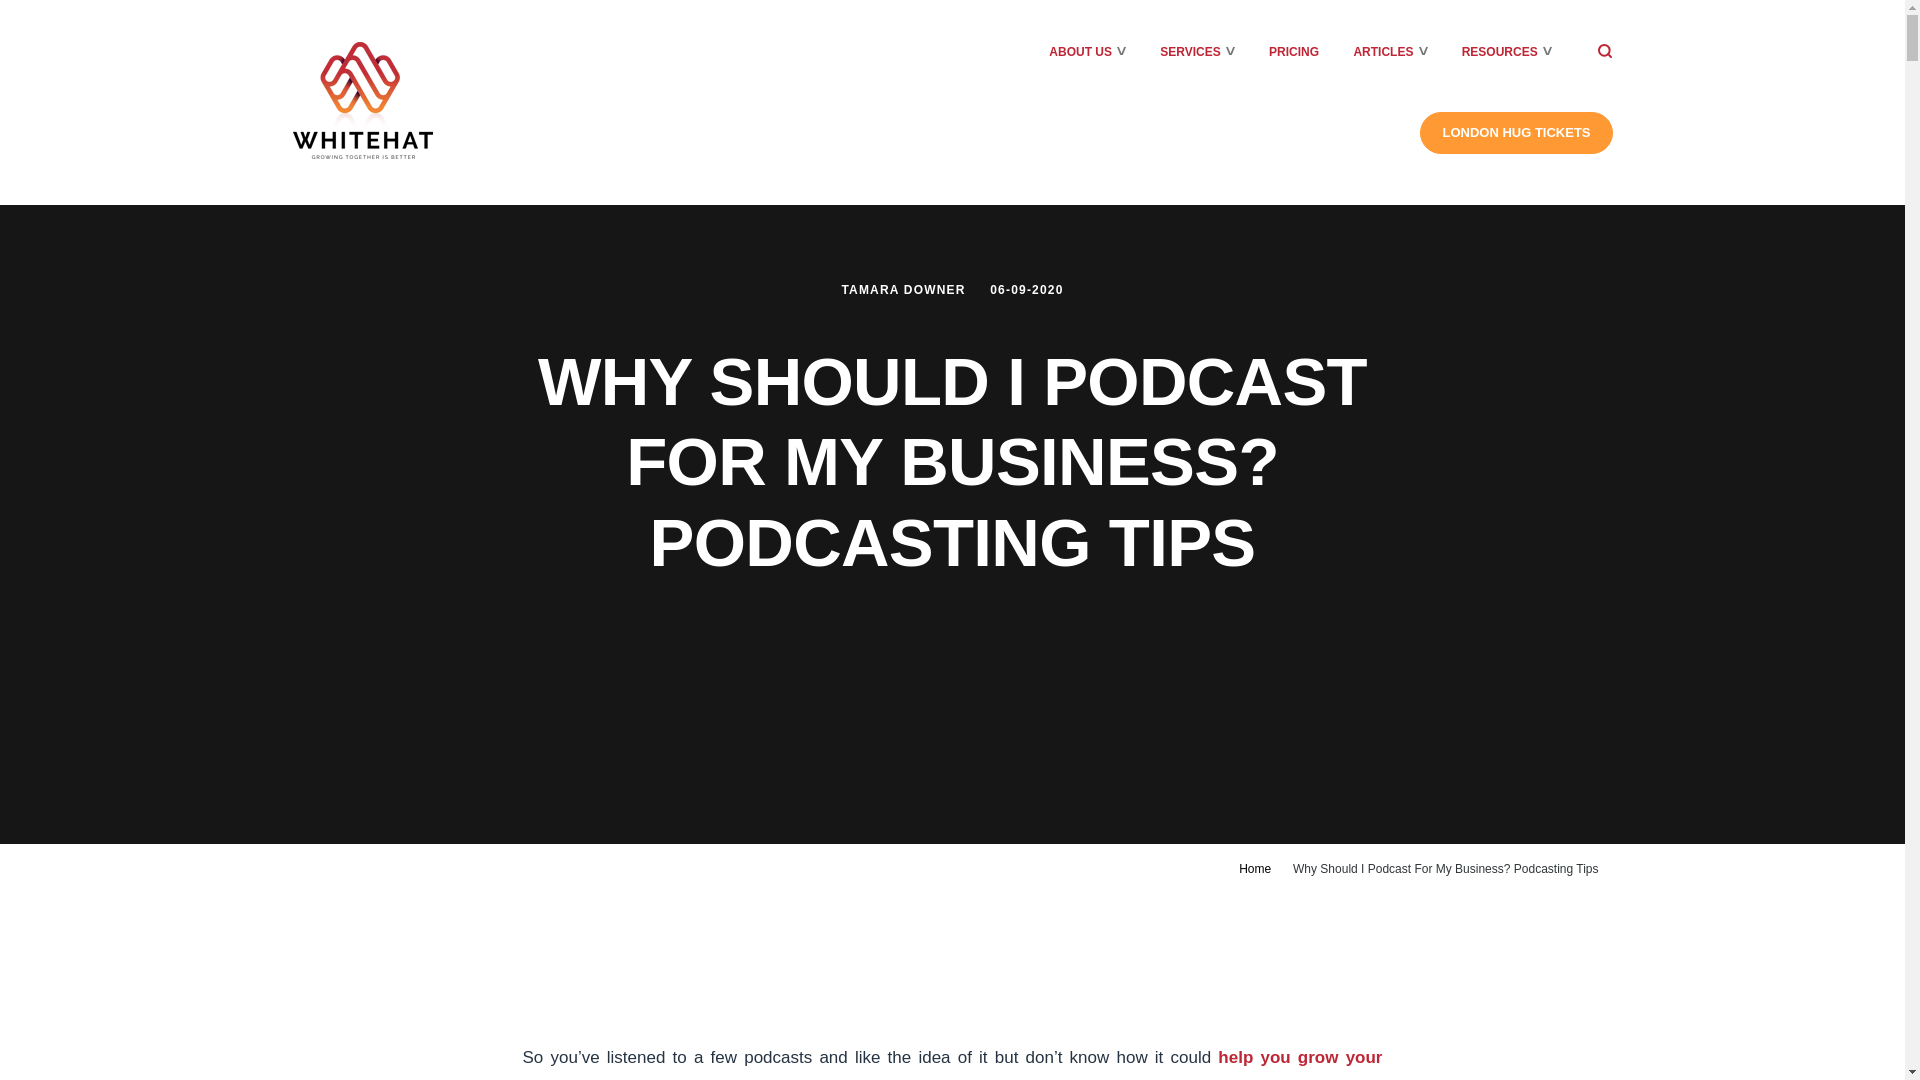 The image size is (1920, 1080). I want to click on TAMARA DOWNER, so click(904, 290).